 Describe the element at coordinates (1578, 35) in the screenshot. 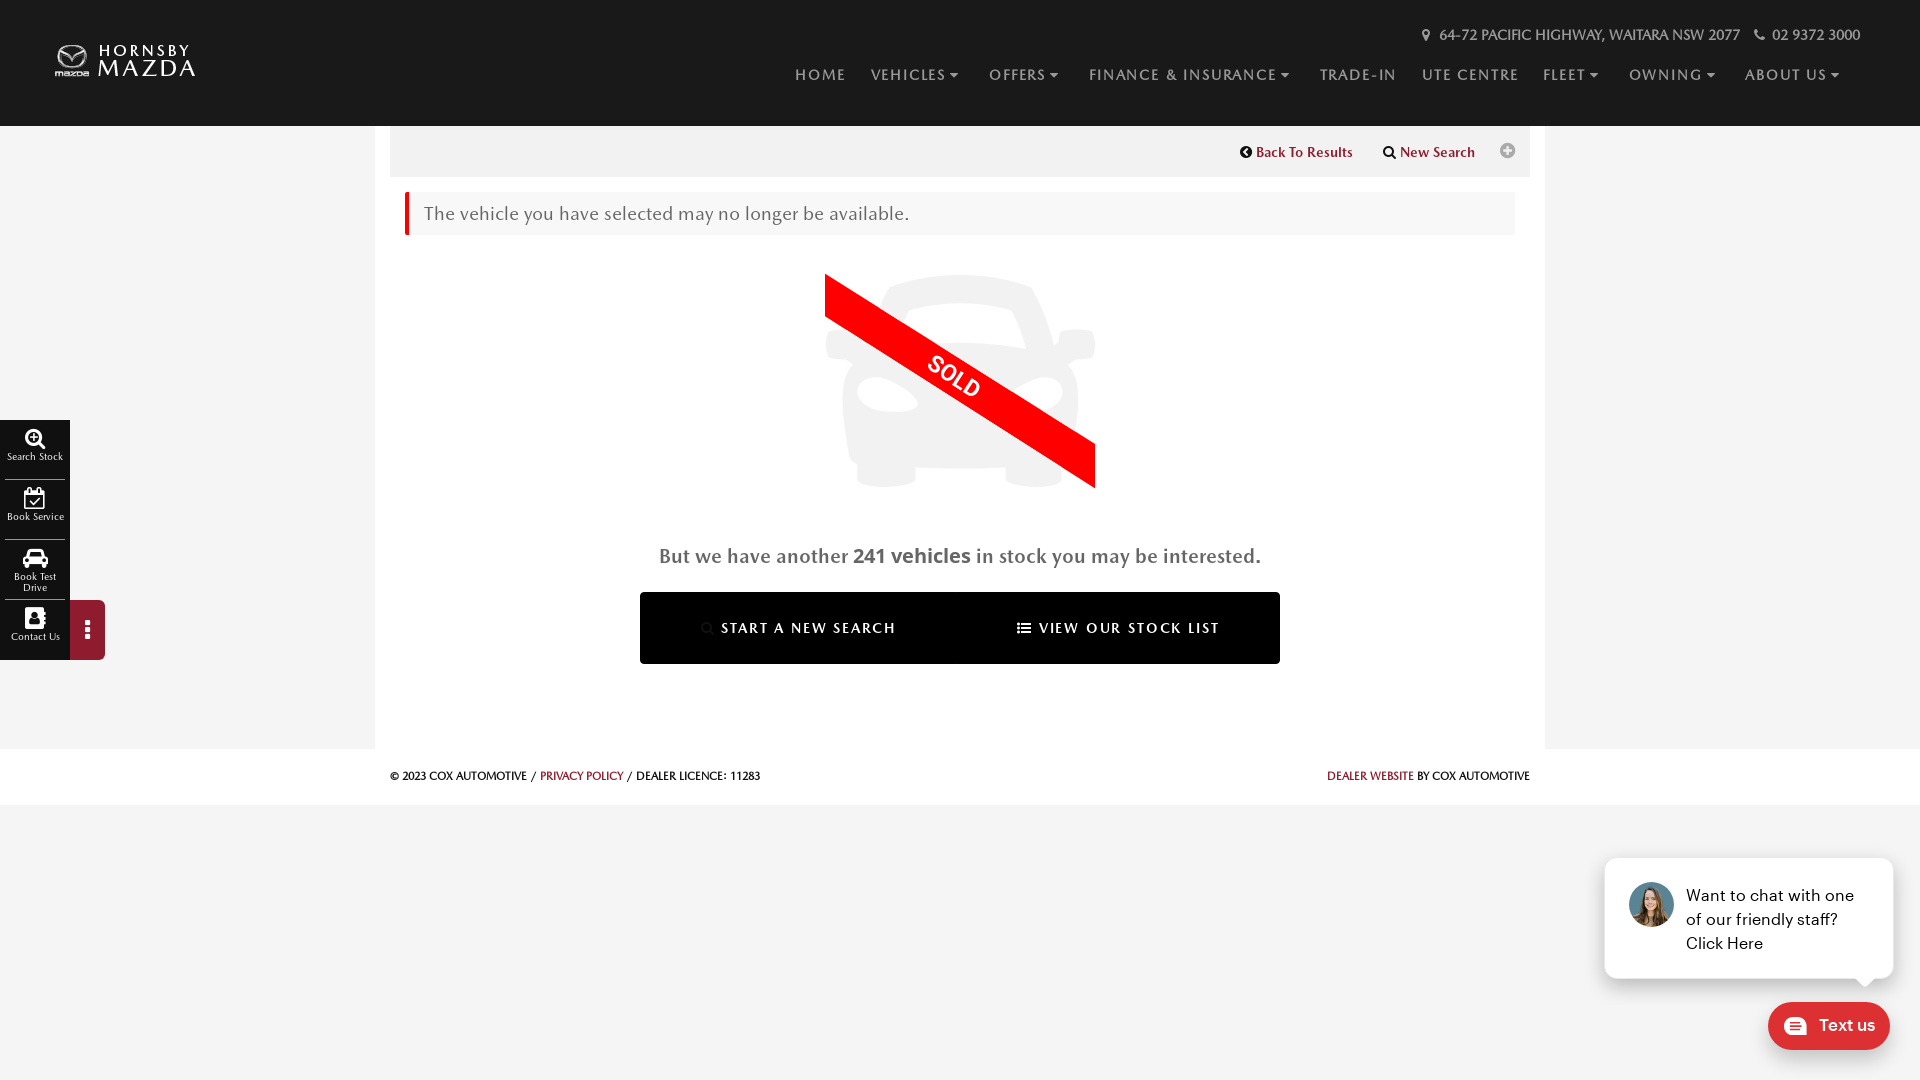

I see `64-72 PACIFIC HIGHWAY, WAITARA NSW 2077` at that location.